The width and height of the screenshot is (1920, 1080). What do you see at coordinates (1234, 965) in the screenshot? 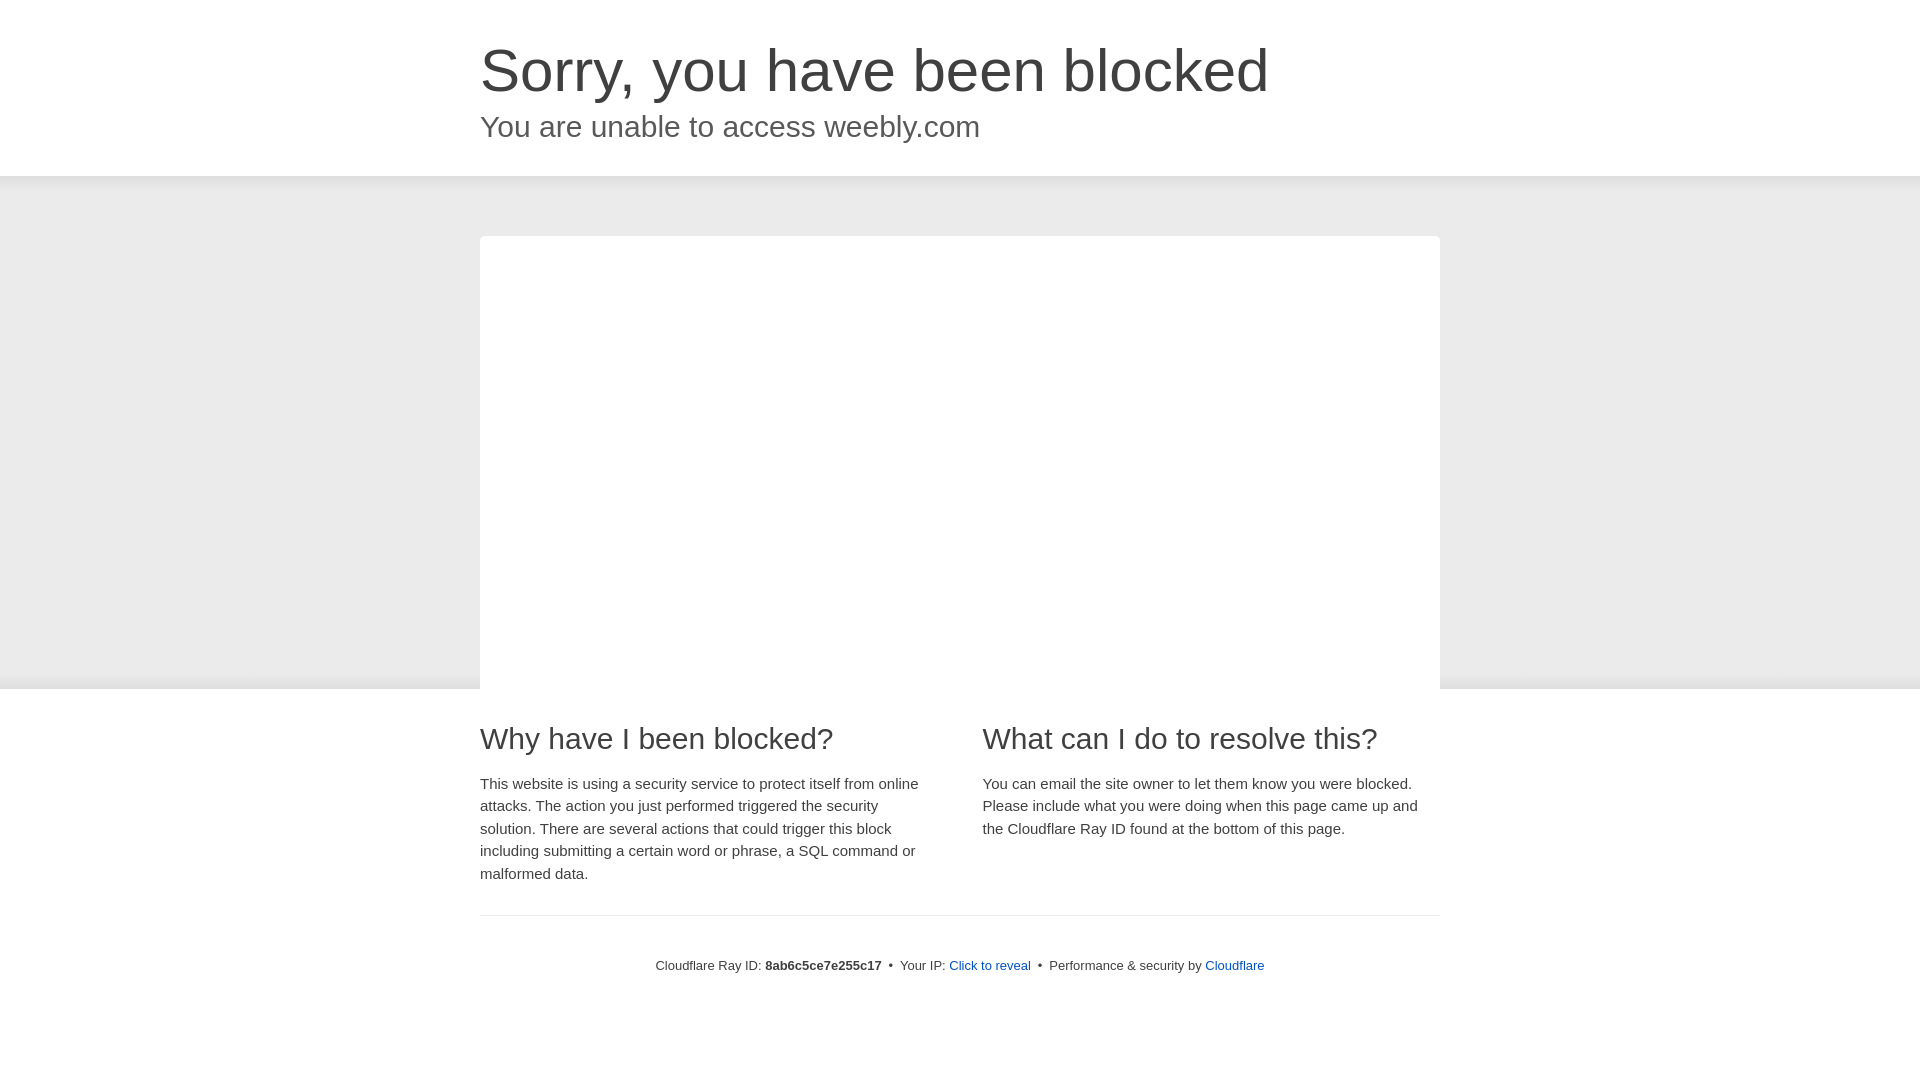
I see `Cloudflare` at bounding box center [1234, 965].